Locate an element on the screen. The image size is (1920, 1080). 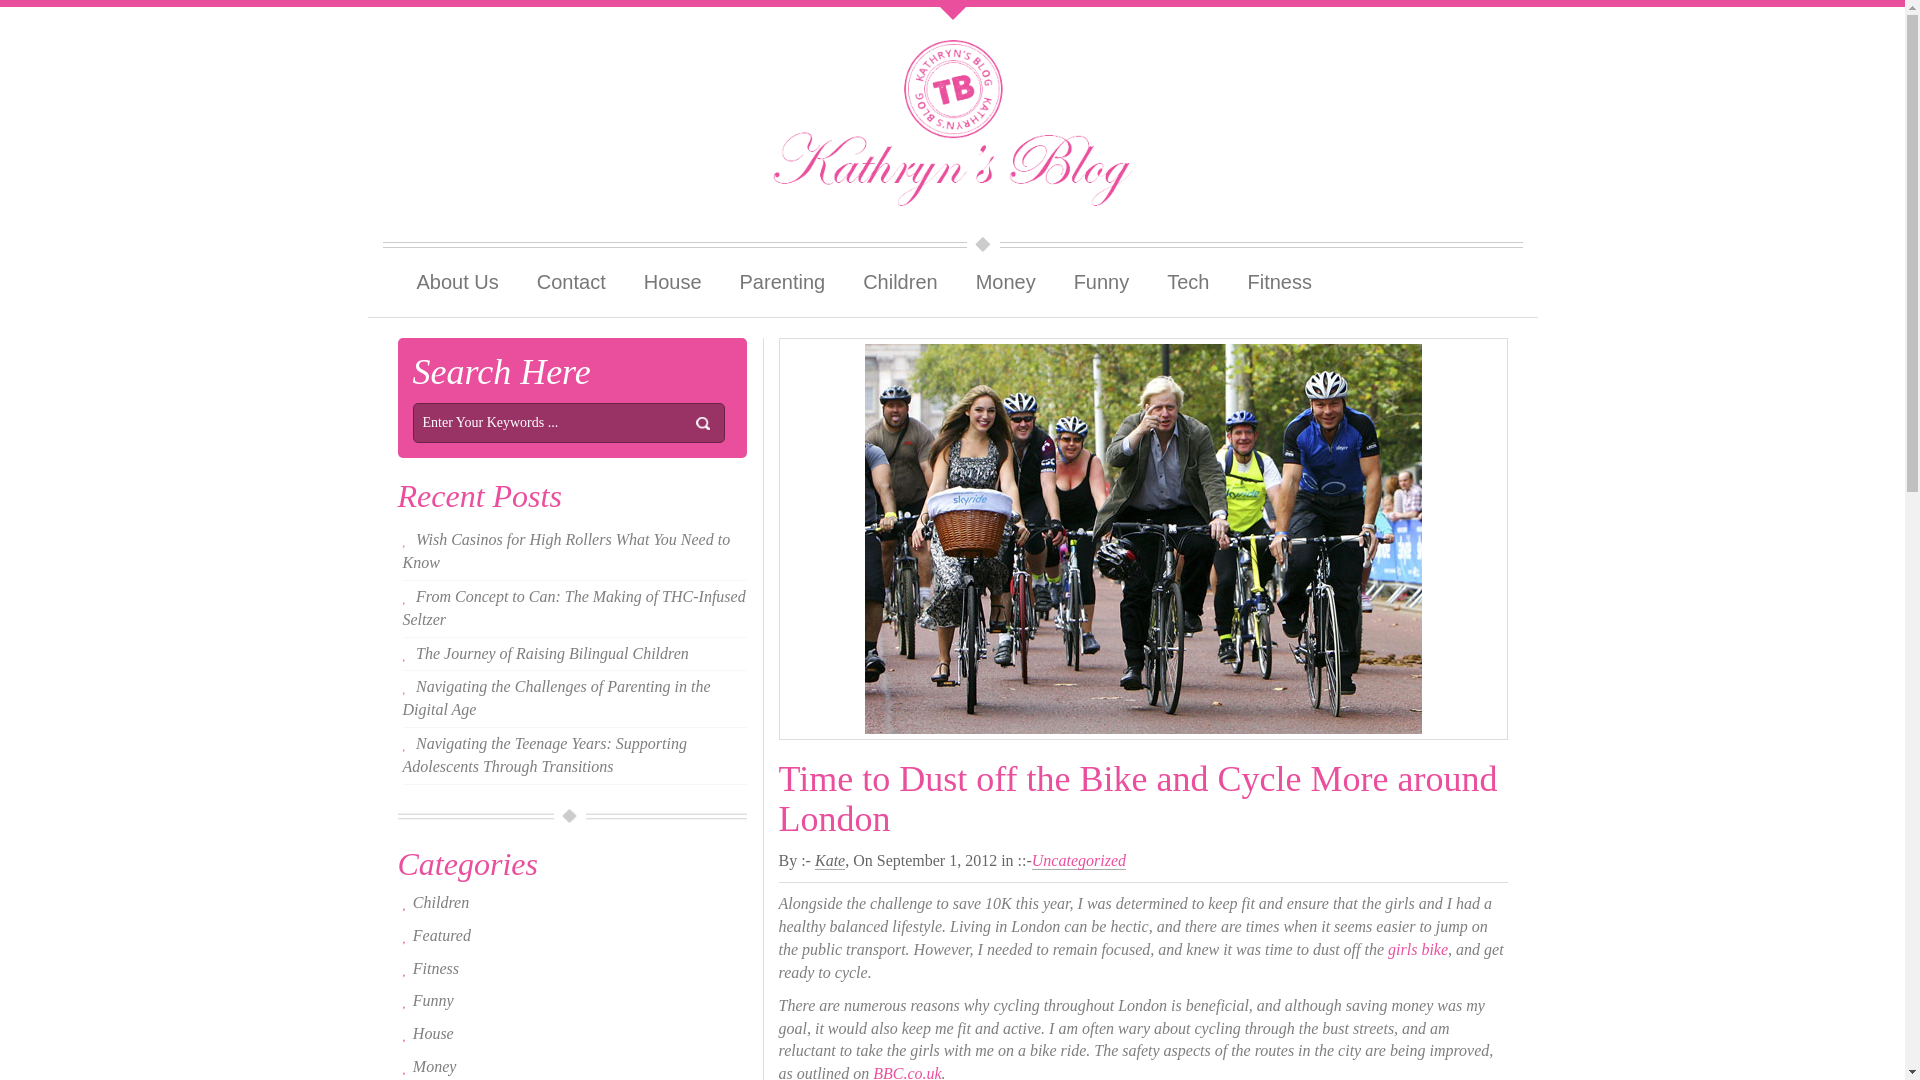
Children is located at coordinates (900, 282).